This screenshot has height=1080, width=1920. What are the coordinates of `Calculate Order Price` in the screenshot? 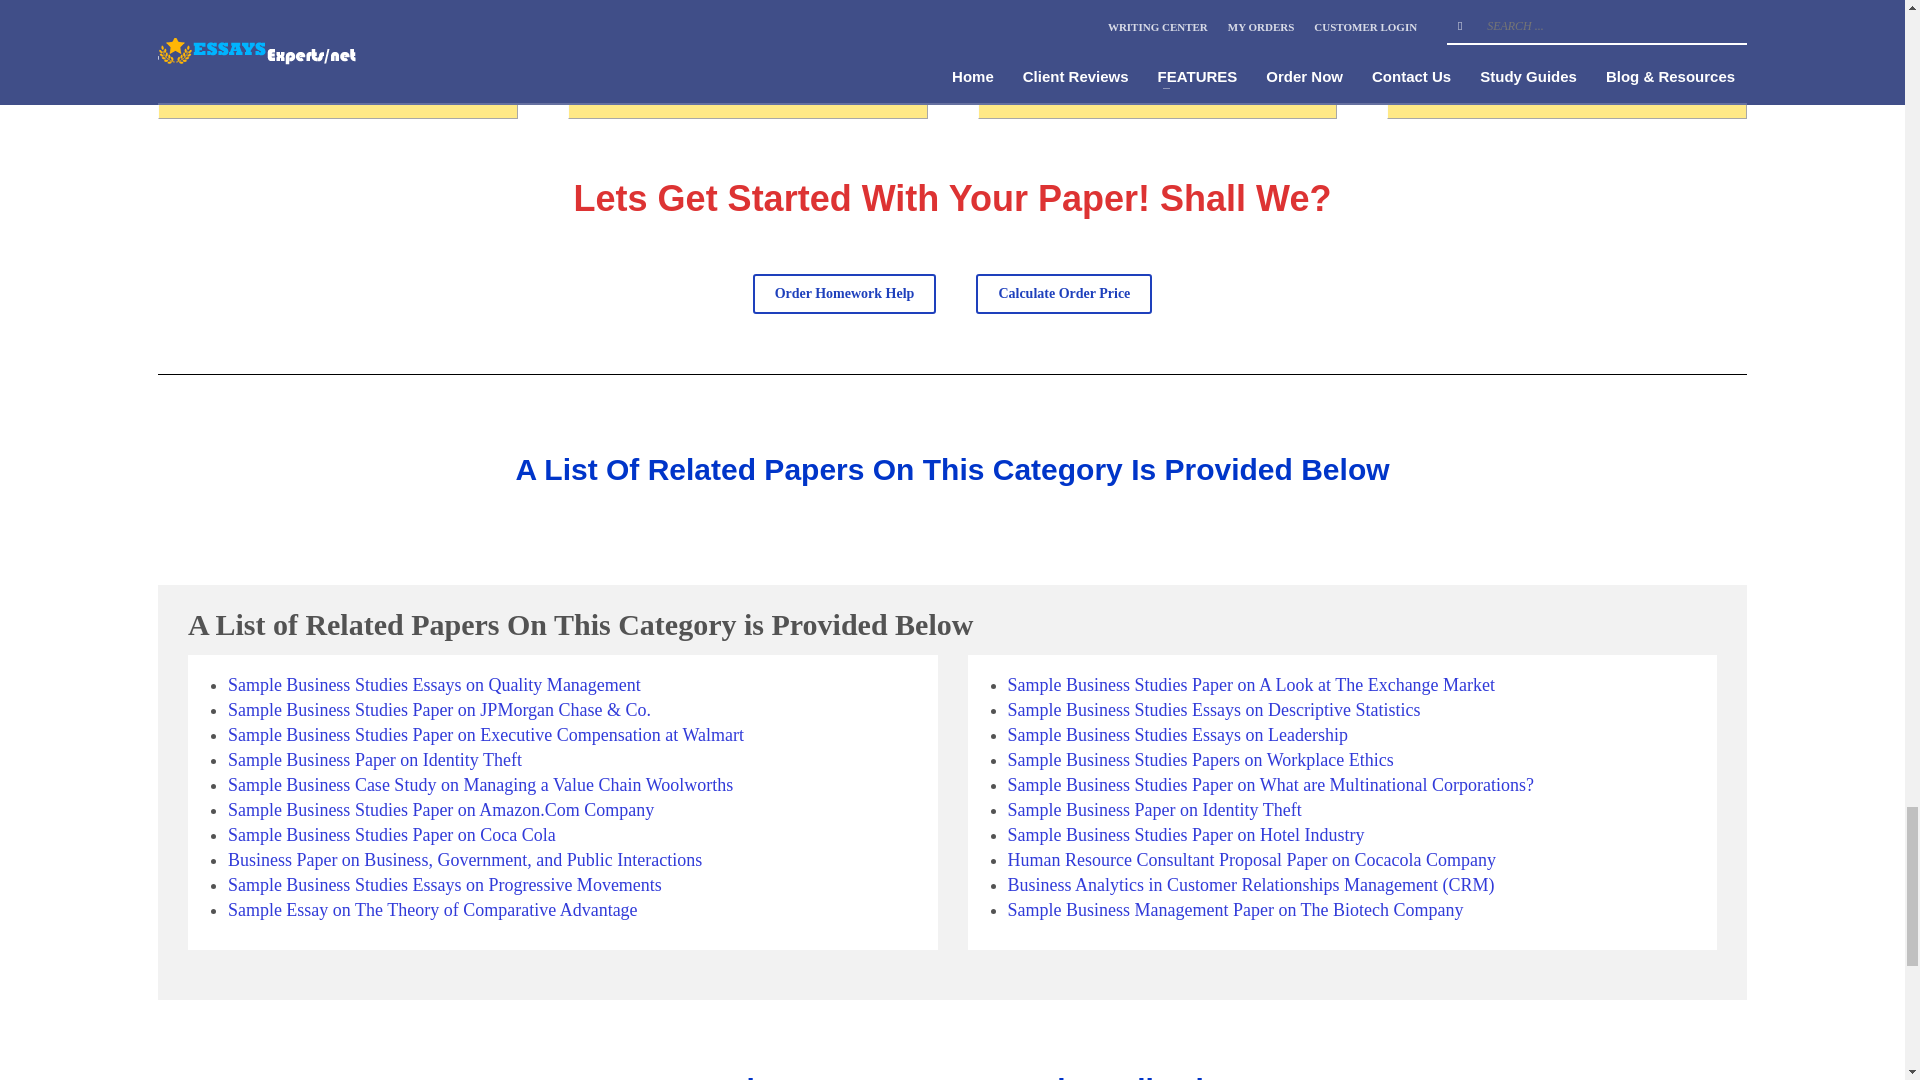 It's located at (1064, 294).